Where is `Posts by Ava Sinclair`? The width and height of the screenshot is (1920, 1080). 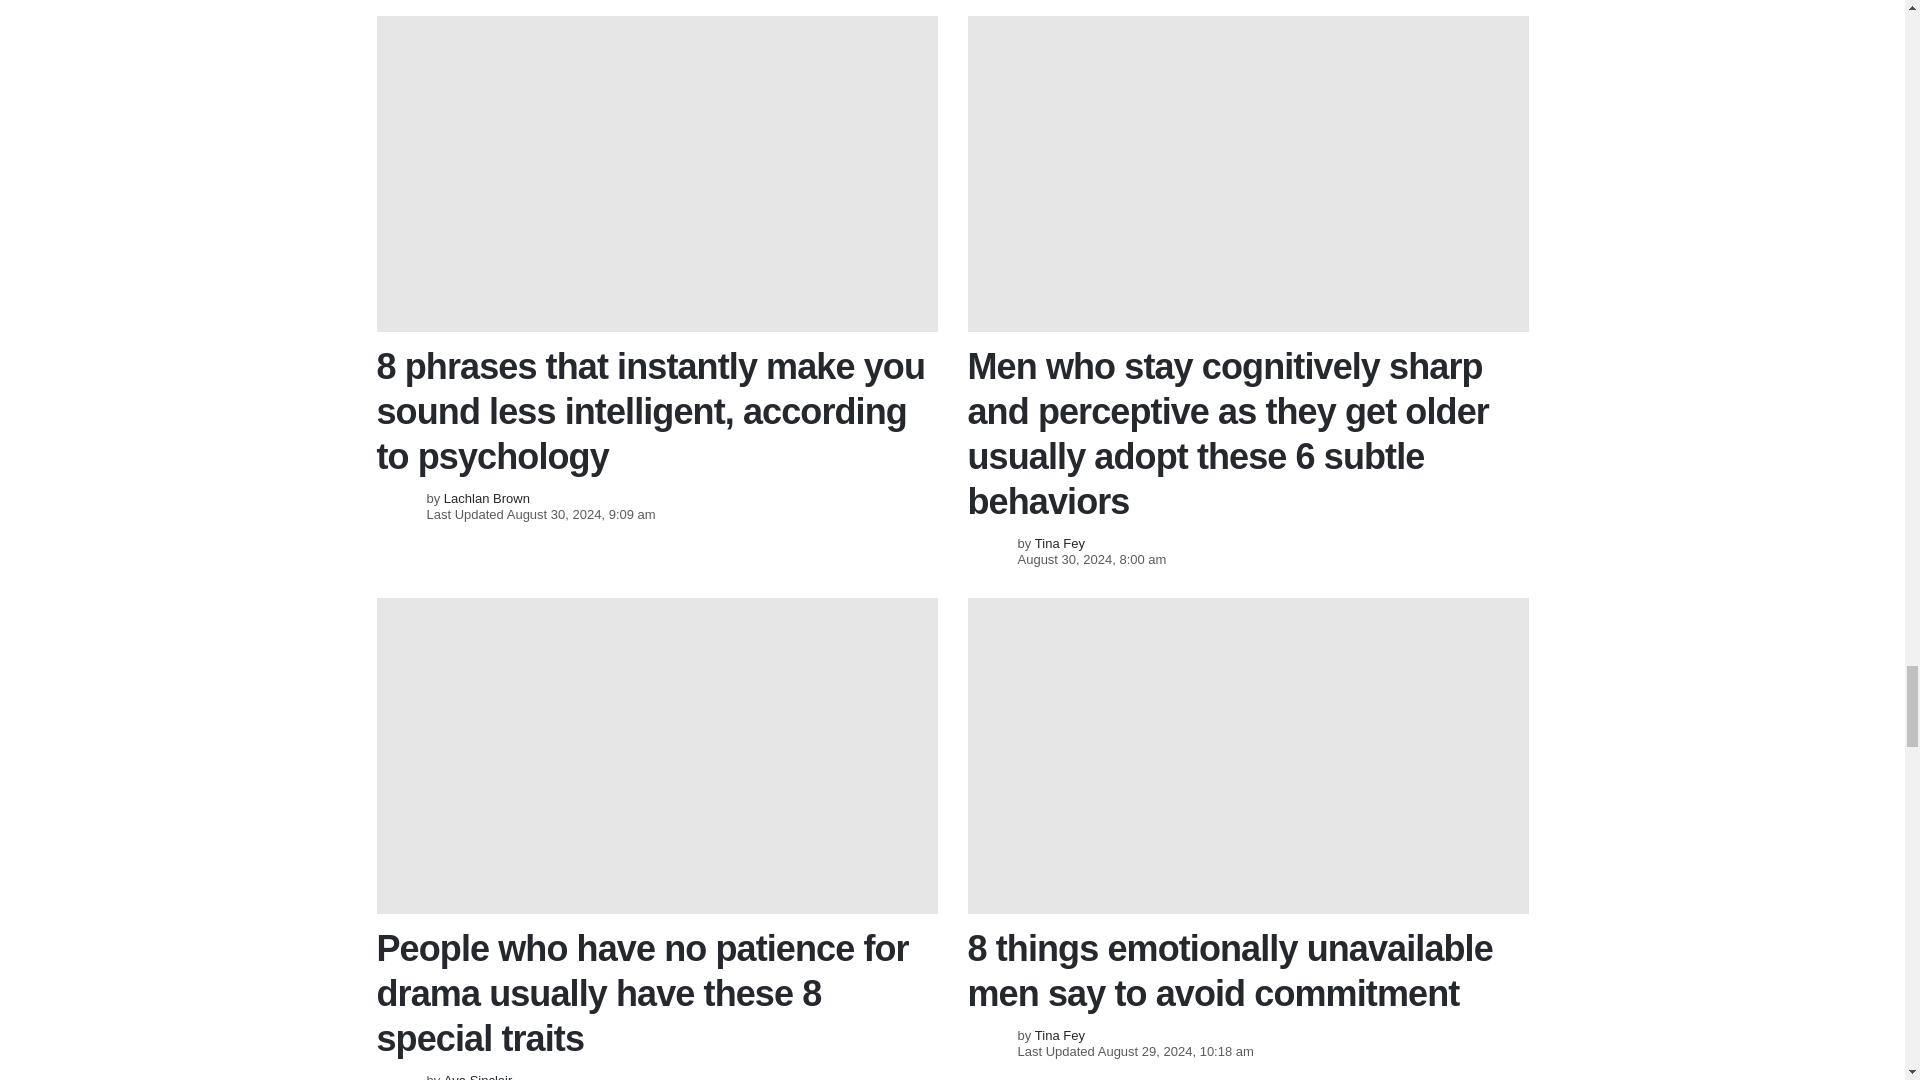
Posts by Ava Sinclair is located at coordinates (478, 1076).